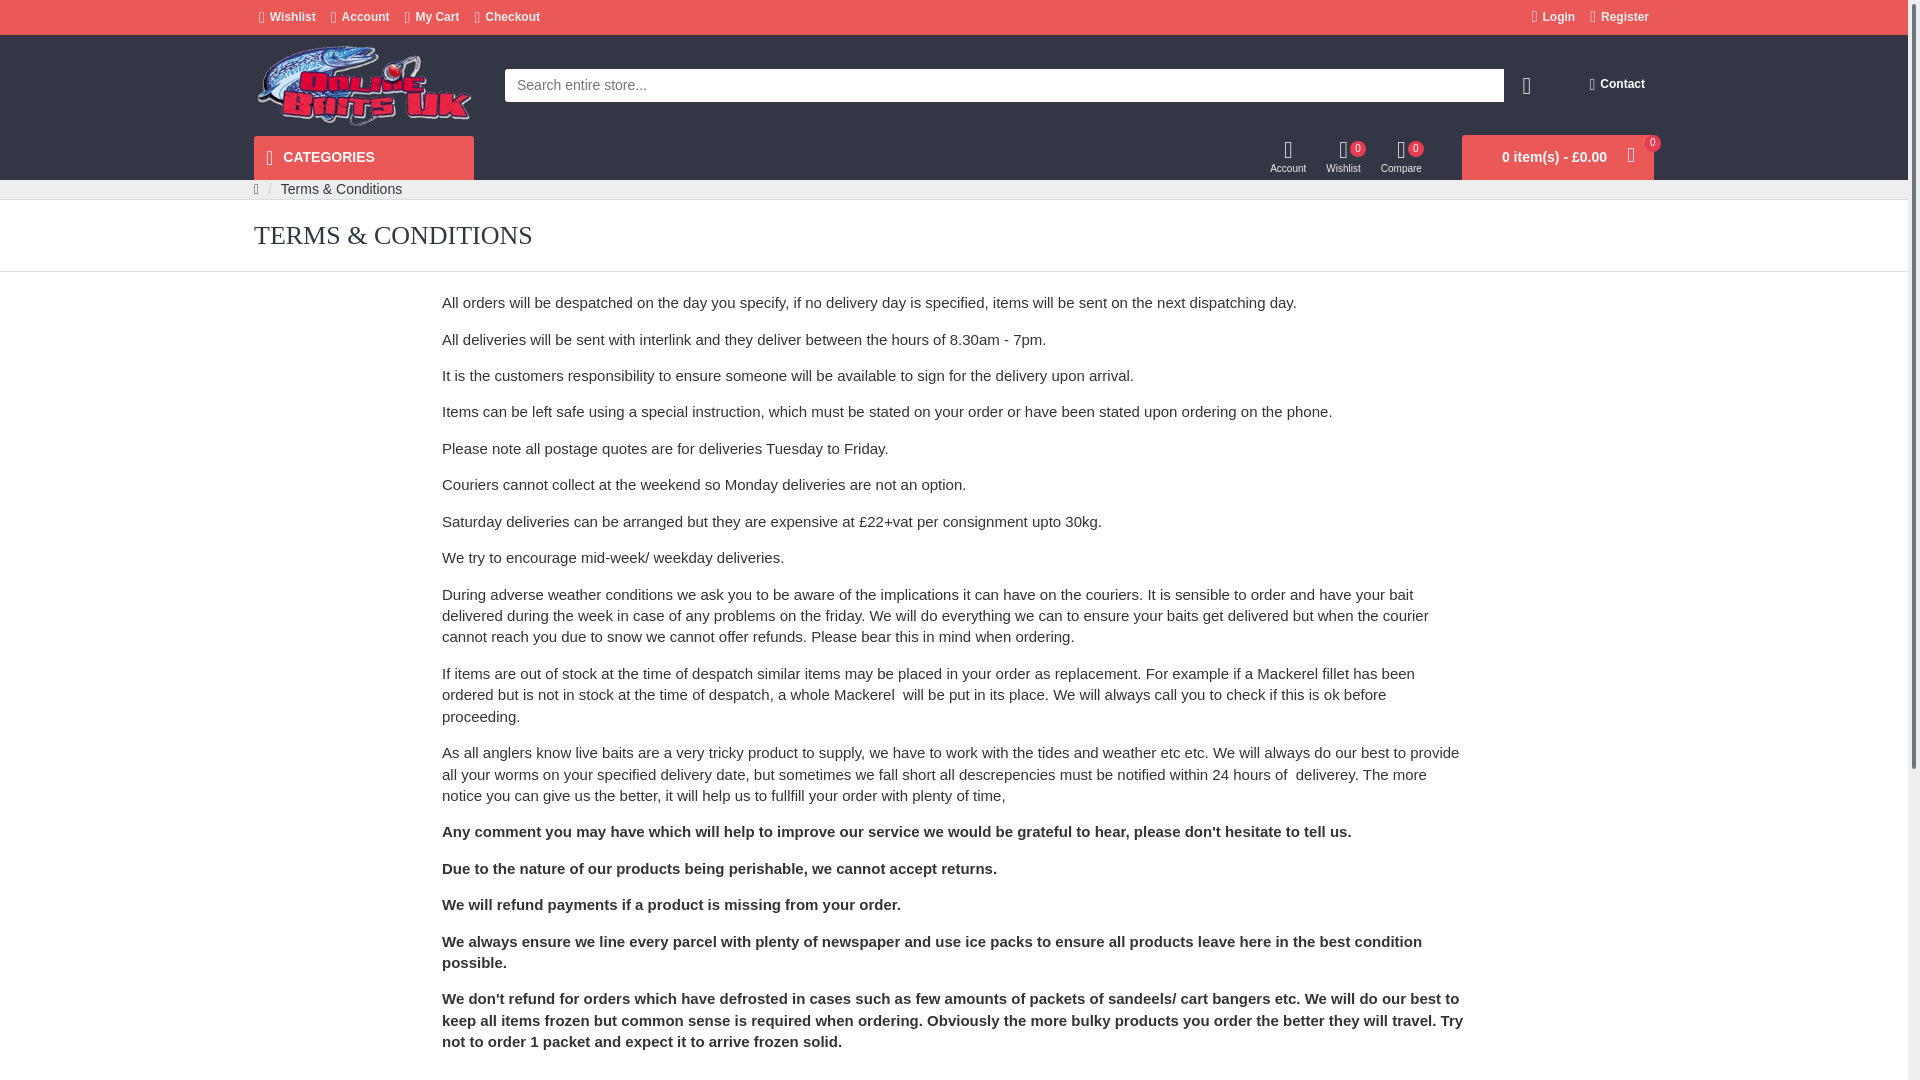  Describe the element at coordinates (506, 17) in the screenshot. I see `Checkout` at that location.